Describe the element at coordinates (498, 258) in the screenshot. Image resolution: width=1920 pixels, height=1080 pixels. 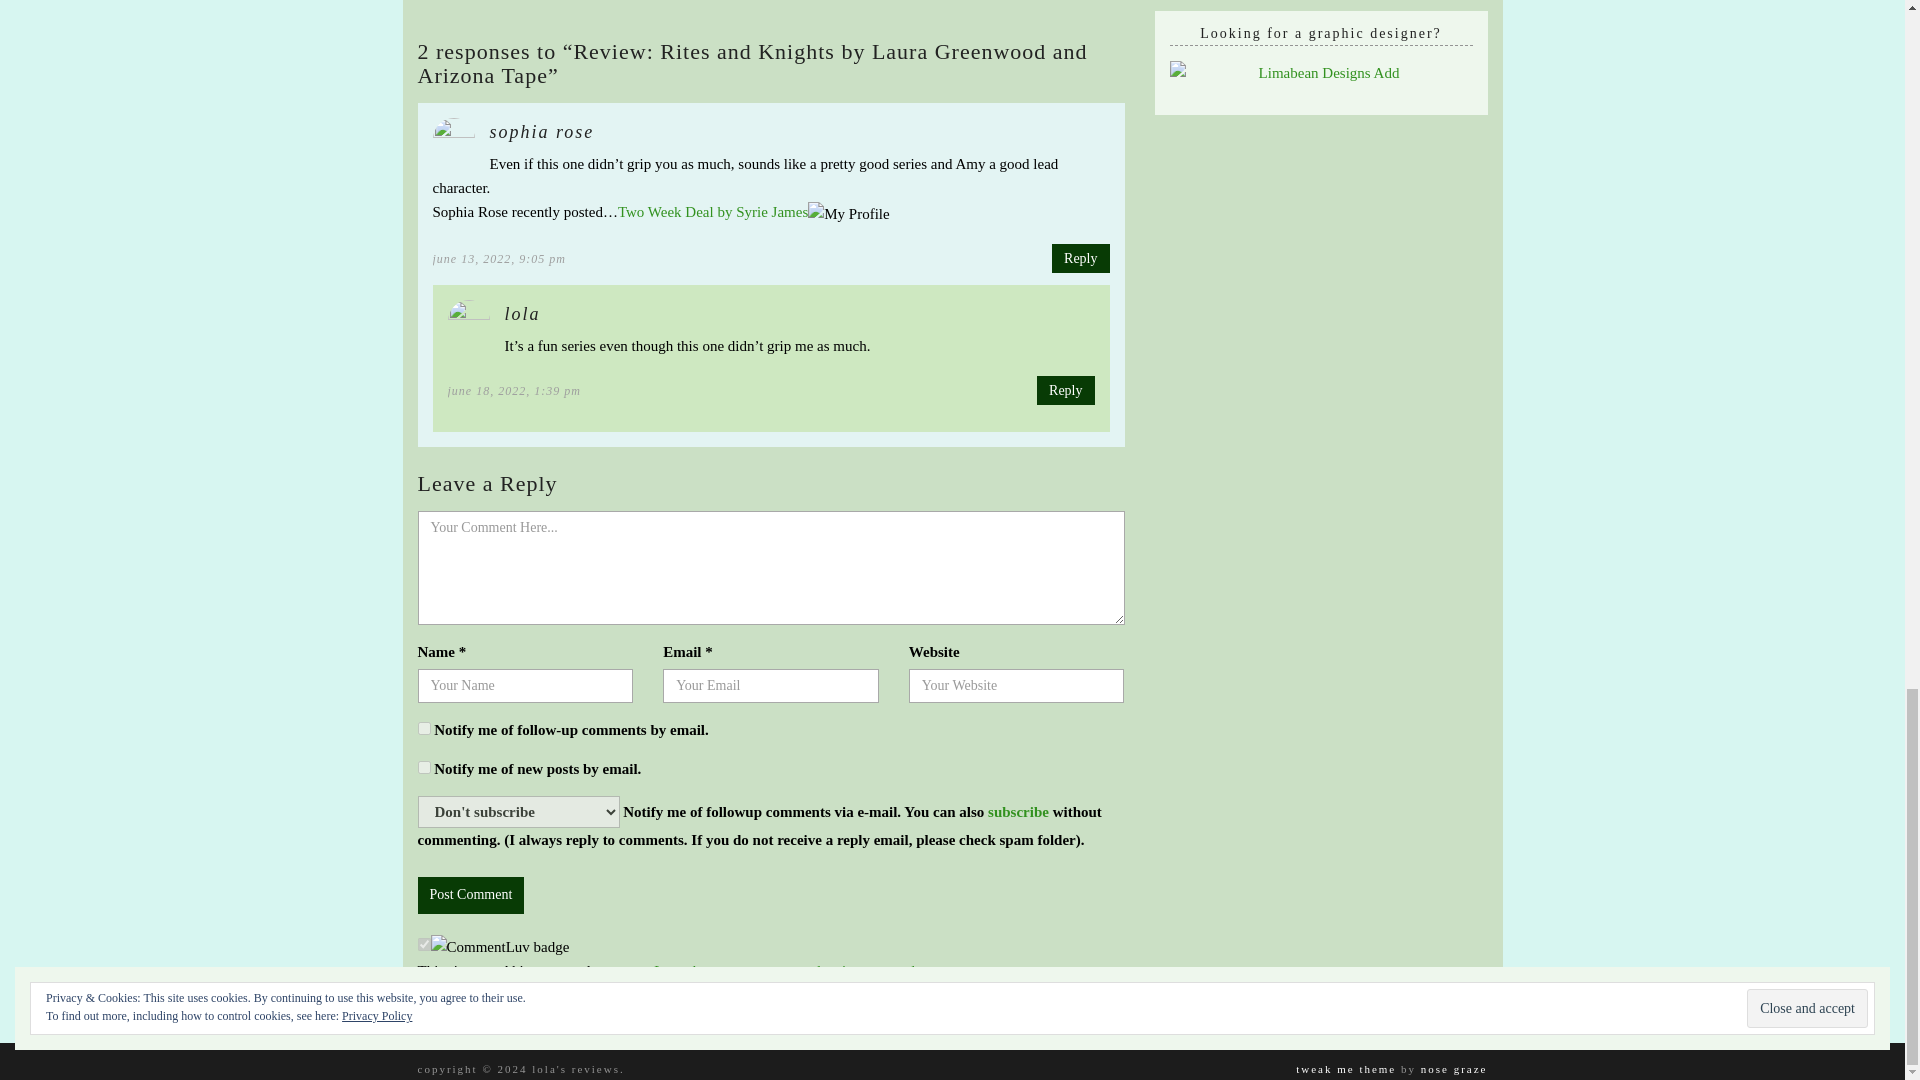
I see `june 13, 2022, 9:05 pm` at that location.